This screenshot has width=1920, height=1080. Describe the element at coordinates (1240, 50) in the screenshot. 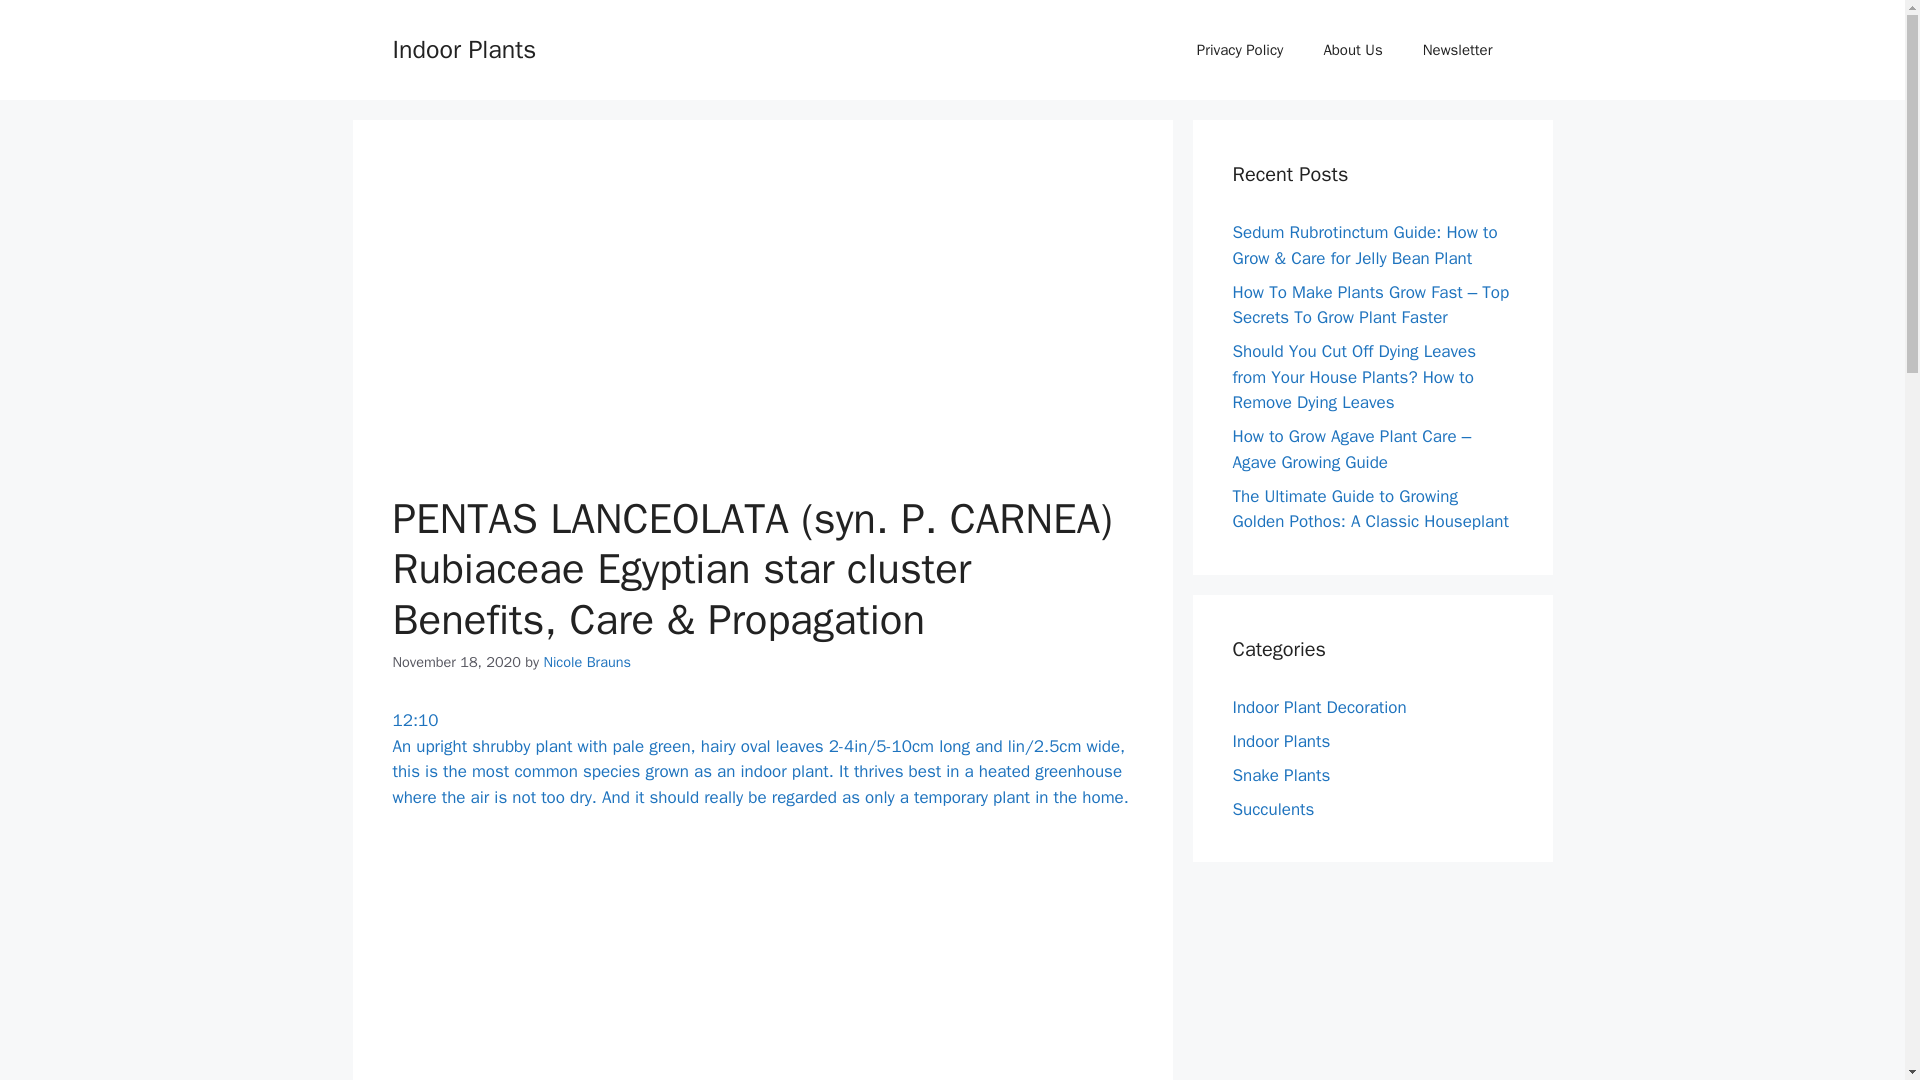

I see `Privacy Policy` at that location.